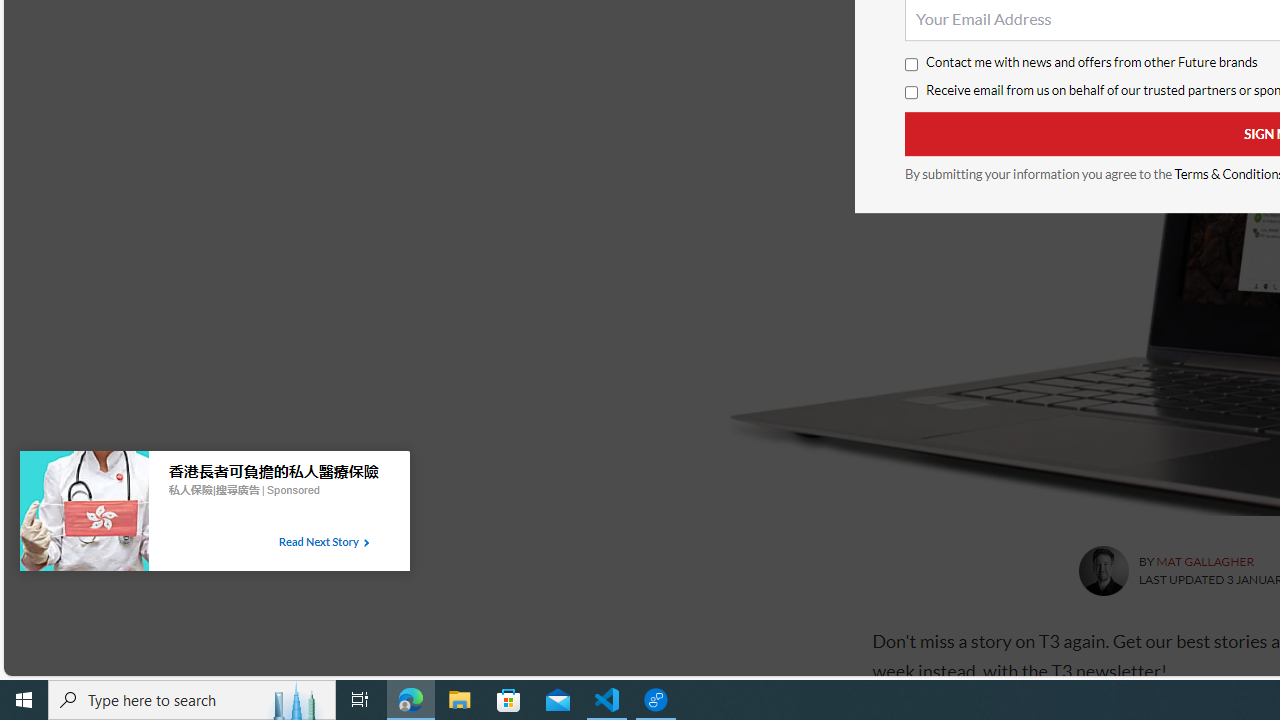 This screenshot has width=1280, height=720. Describe the element at coordinates (84, 515) in the screenshot. I see `Image for Taboola Advertising Unit` at that location.